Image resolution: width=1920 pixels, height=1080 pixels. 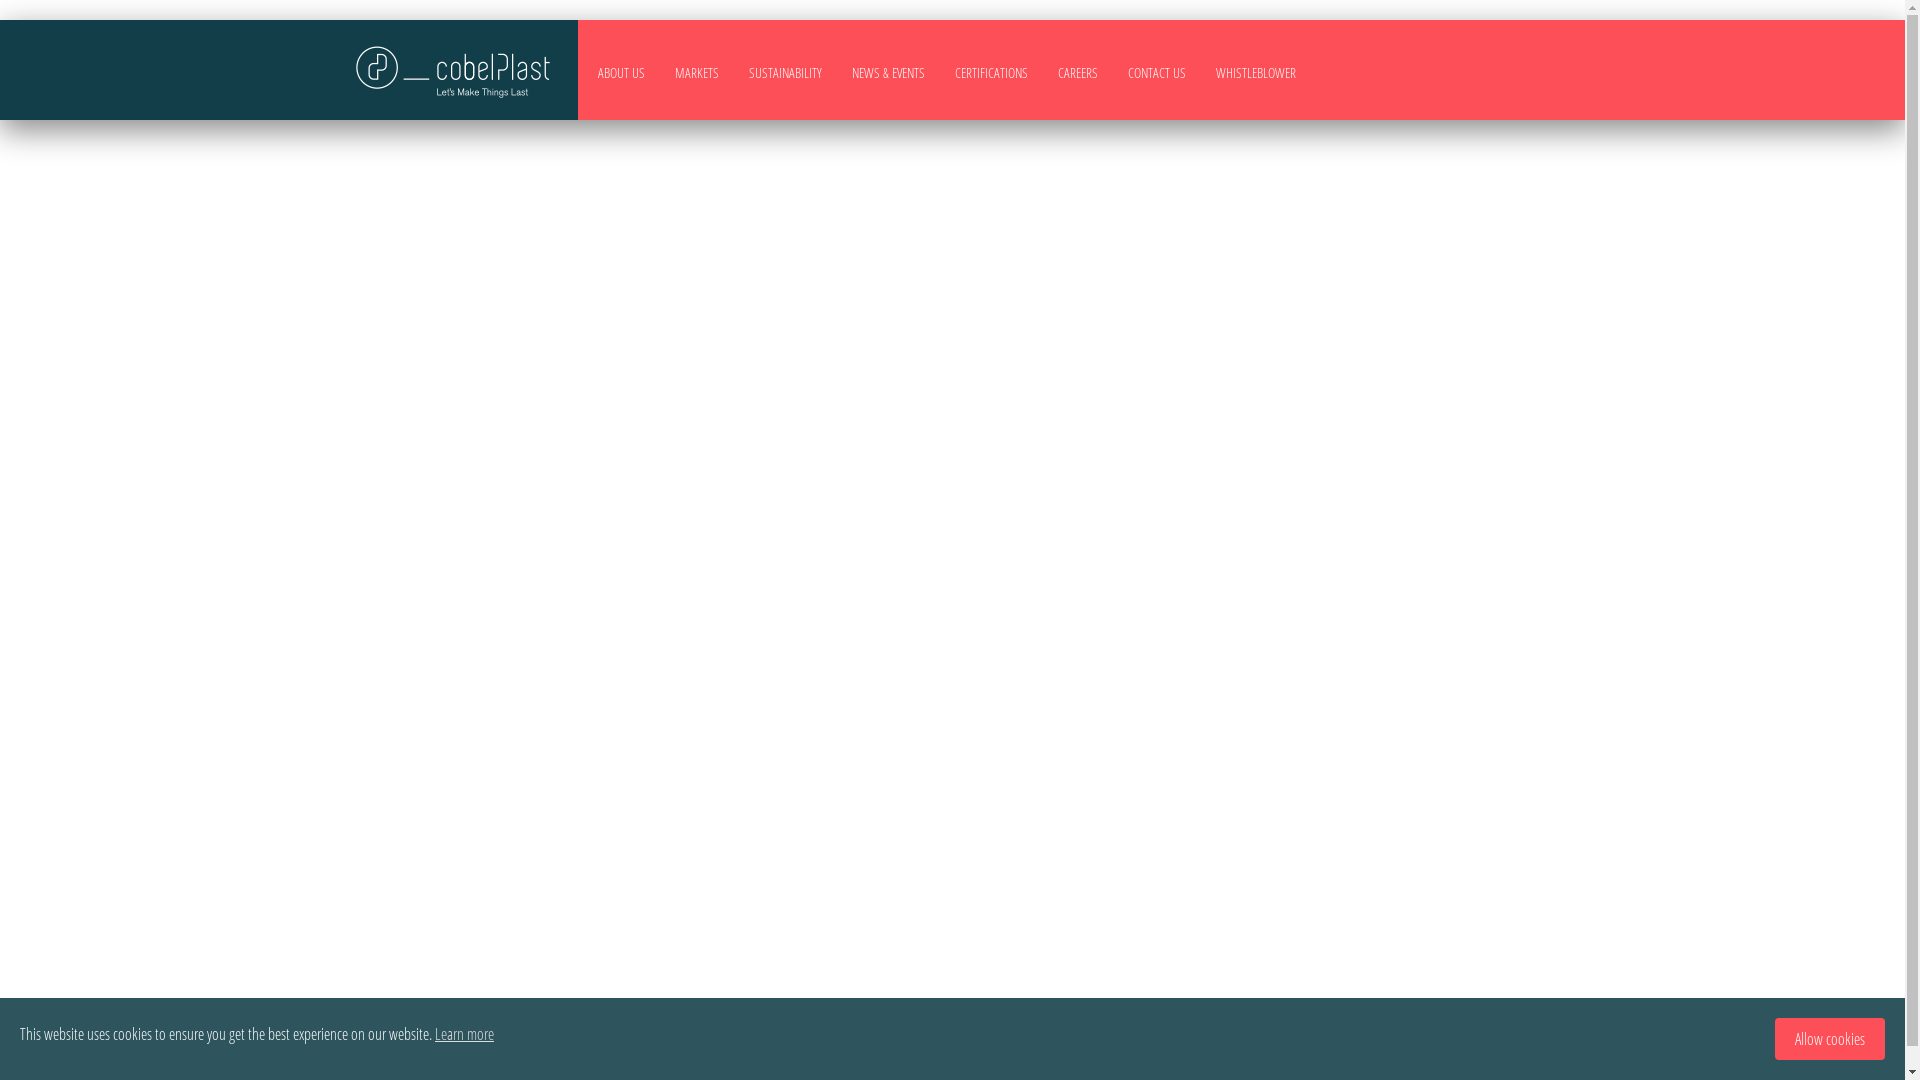 I want to click on CONTACT US, so click(x=1157, y=72).